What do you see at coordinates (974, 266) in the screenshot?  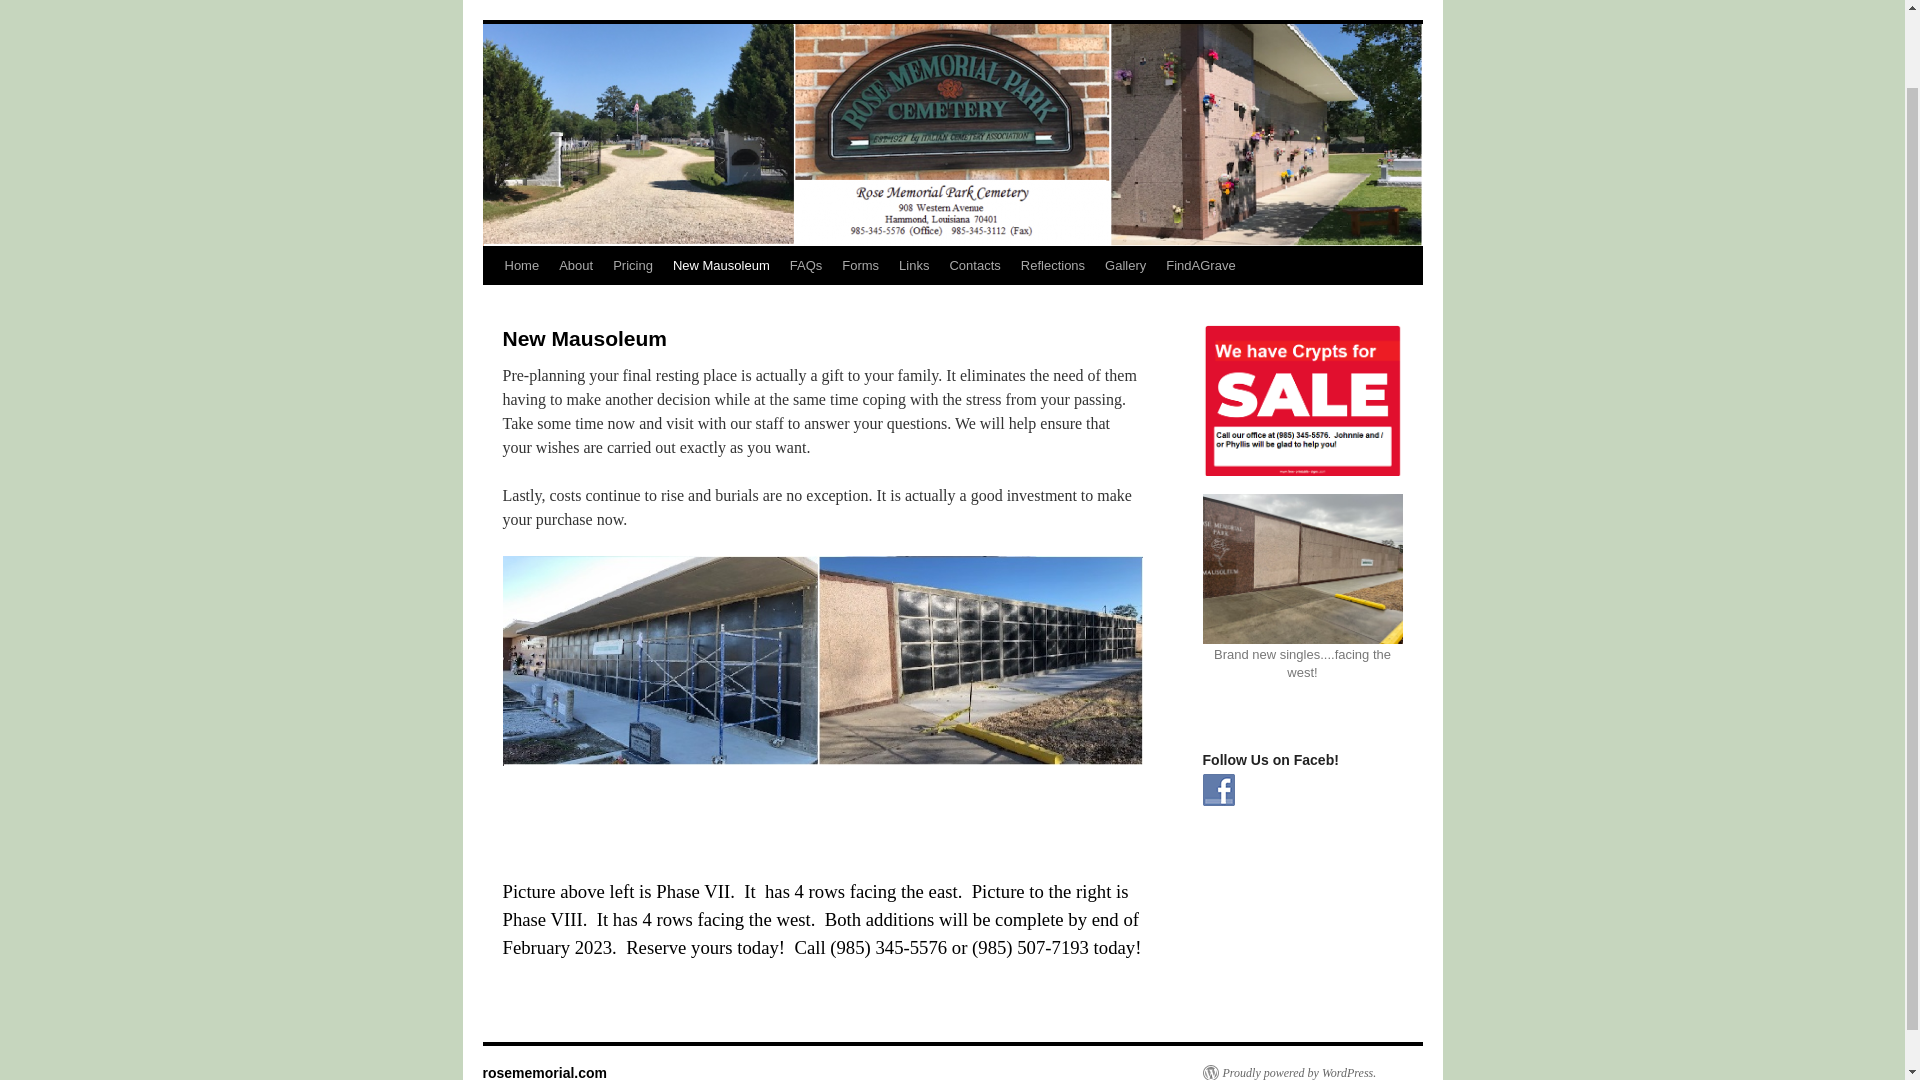 I see `Contacts` at bounding box center [974, 266].